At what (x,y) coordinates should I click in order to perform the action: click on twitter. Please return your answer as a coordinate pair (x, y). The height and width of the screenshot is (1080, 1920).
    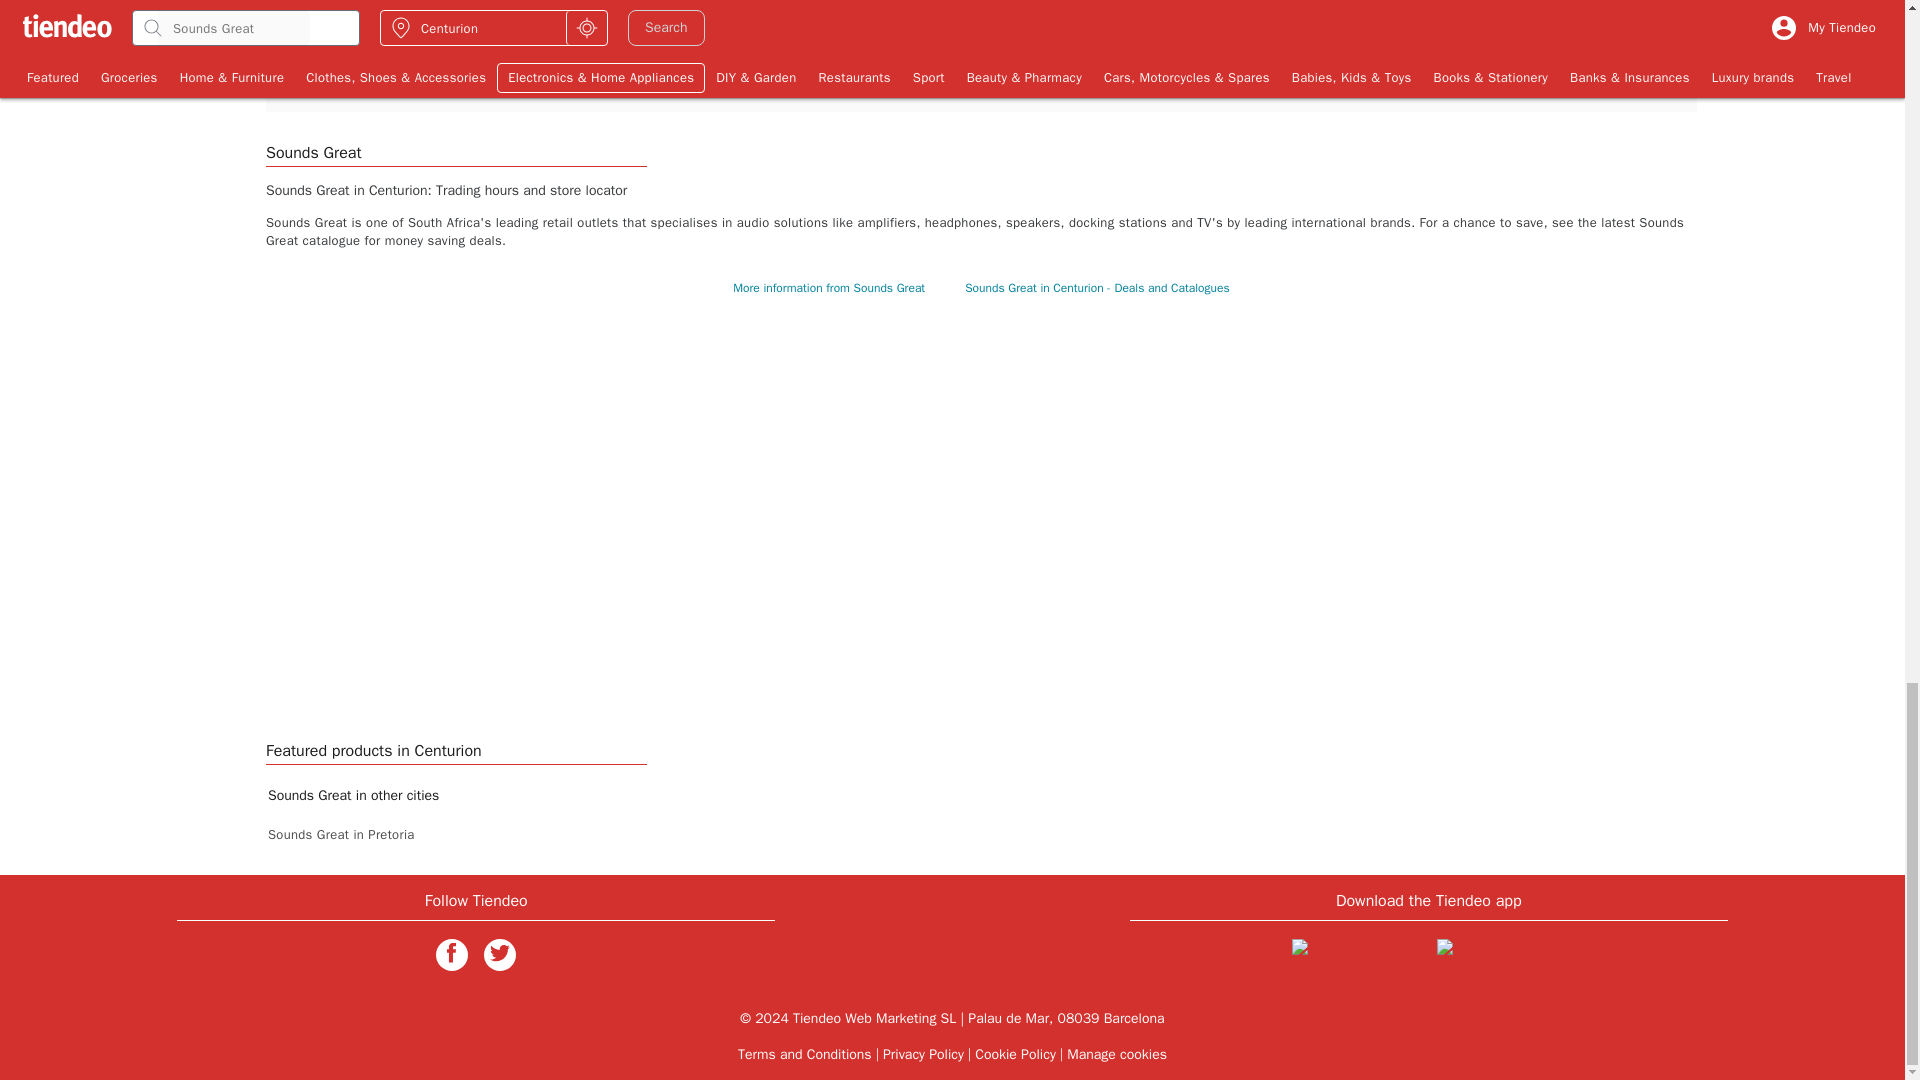
    Looking at the image, I should click on (500, 954).